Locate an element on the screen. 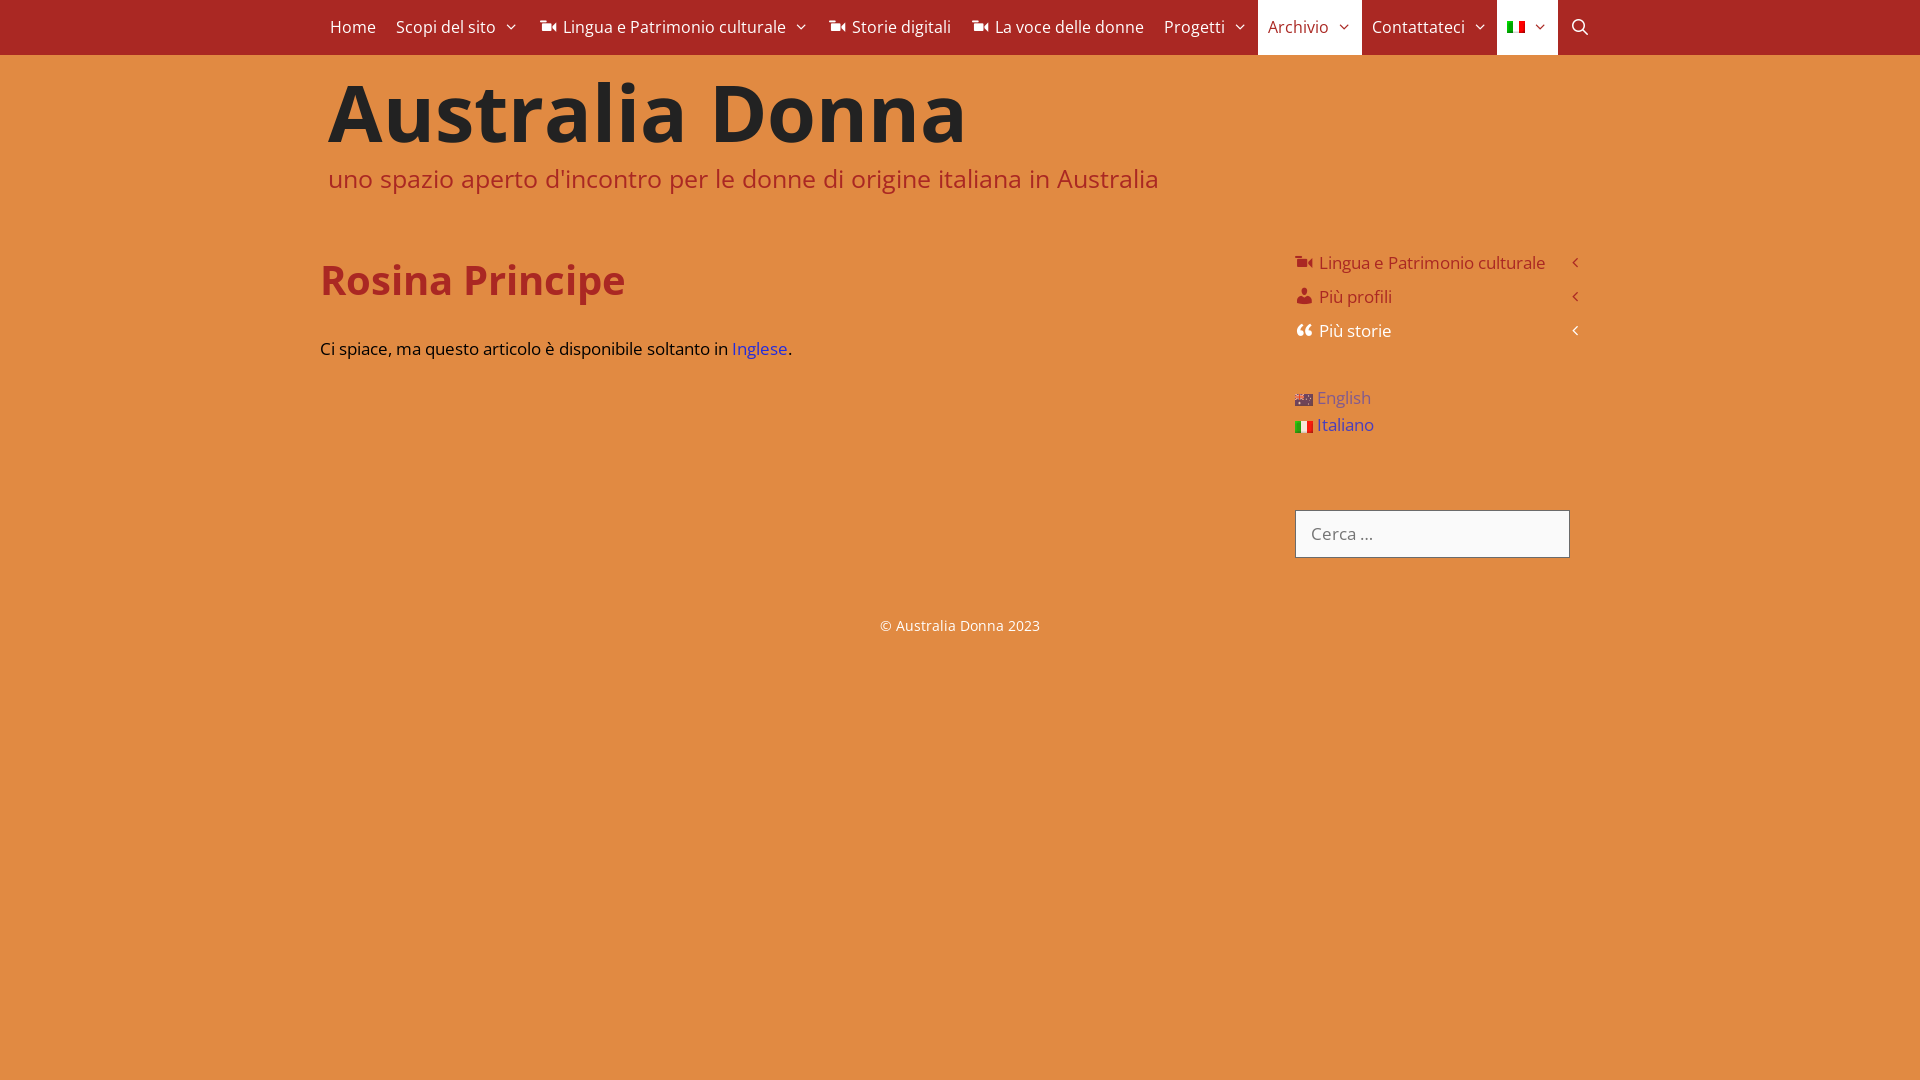 The width and height of the screenshot is (1920, 1080). Lingua e Patrimonio culturale is located at coordinates (1440, 263).